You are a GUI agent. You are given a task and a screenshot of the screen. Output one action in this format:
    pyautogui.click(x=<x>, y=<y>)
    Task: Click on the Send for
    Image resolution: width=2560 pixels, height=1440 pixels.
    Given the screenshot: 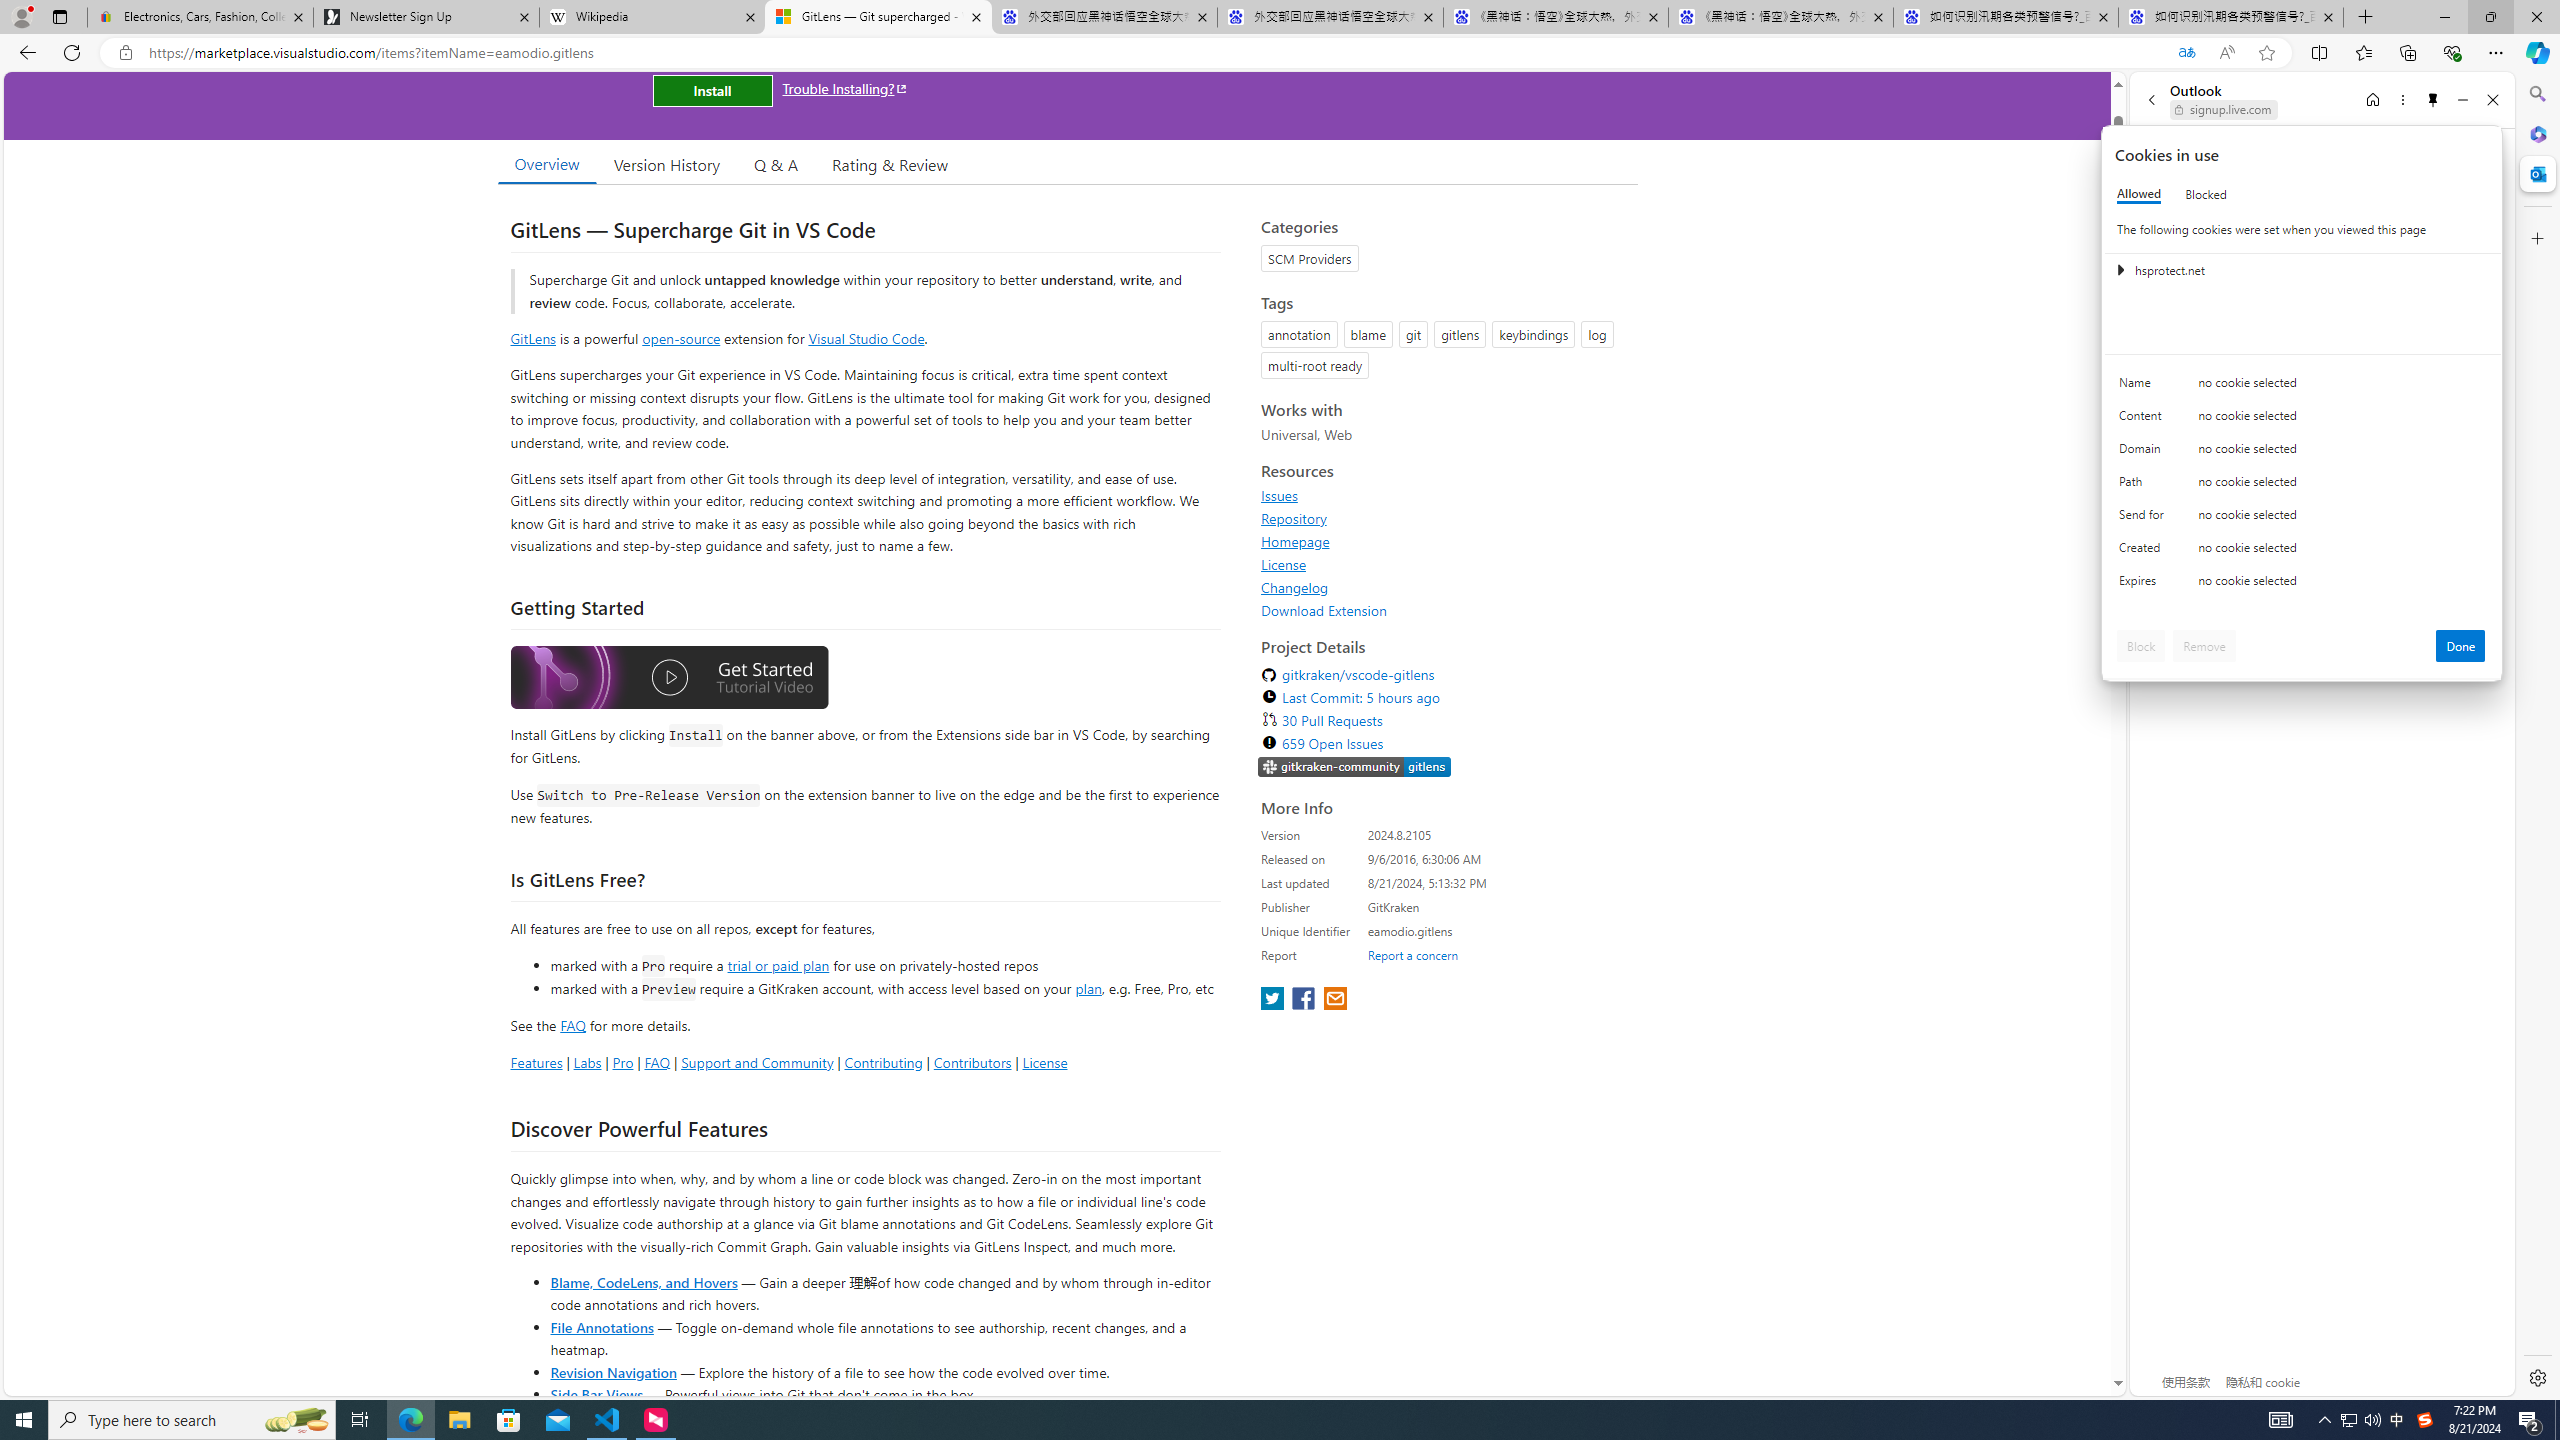 What is the action you would take?
    pyautogui.click(x=2145, y=519)
    